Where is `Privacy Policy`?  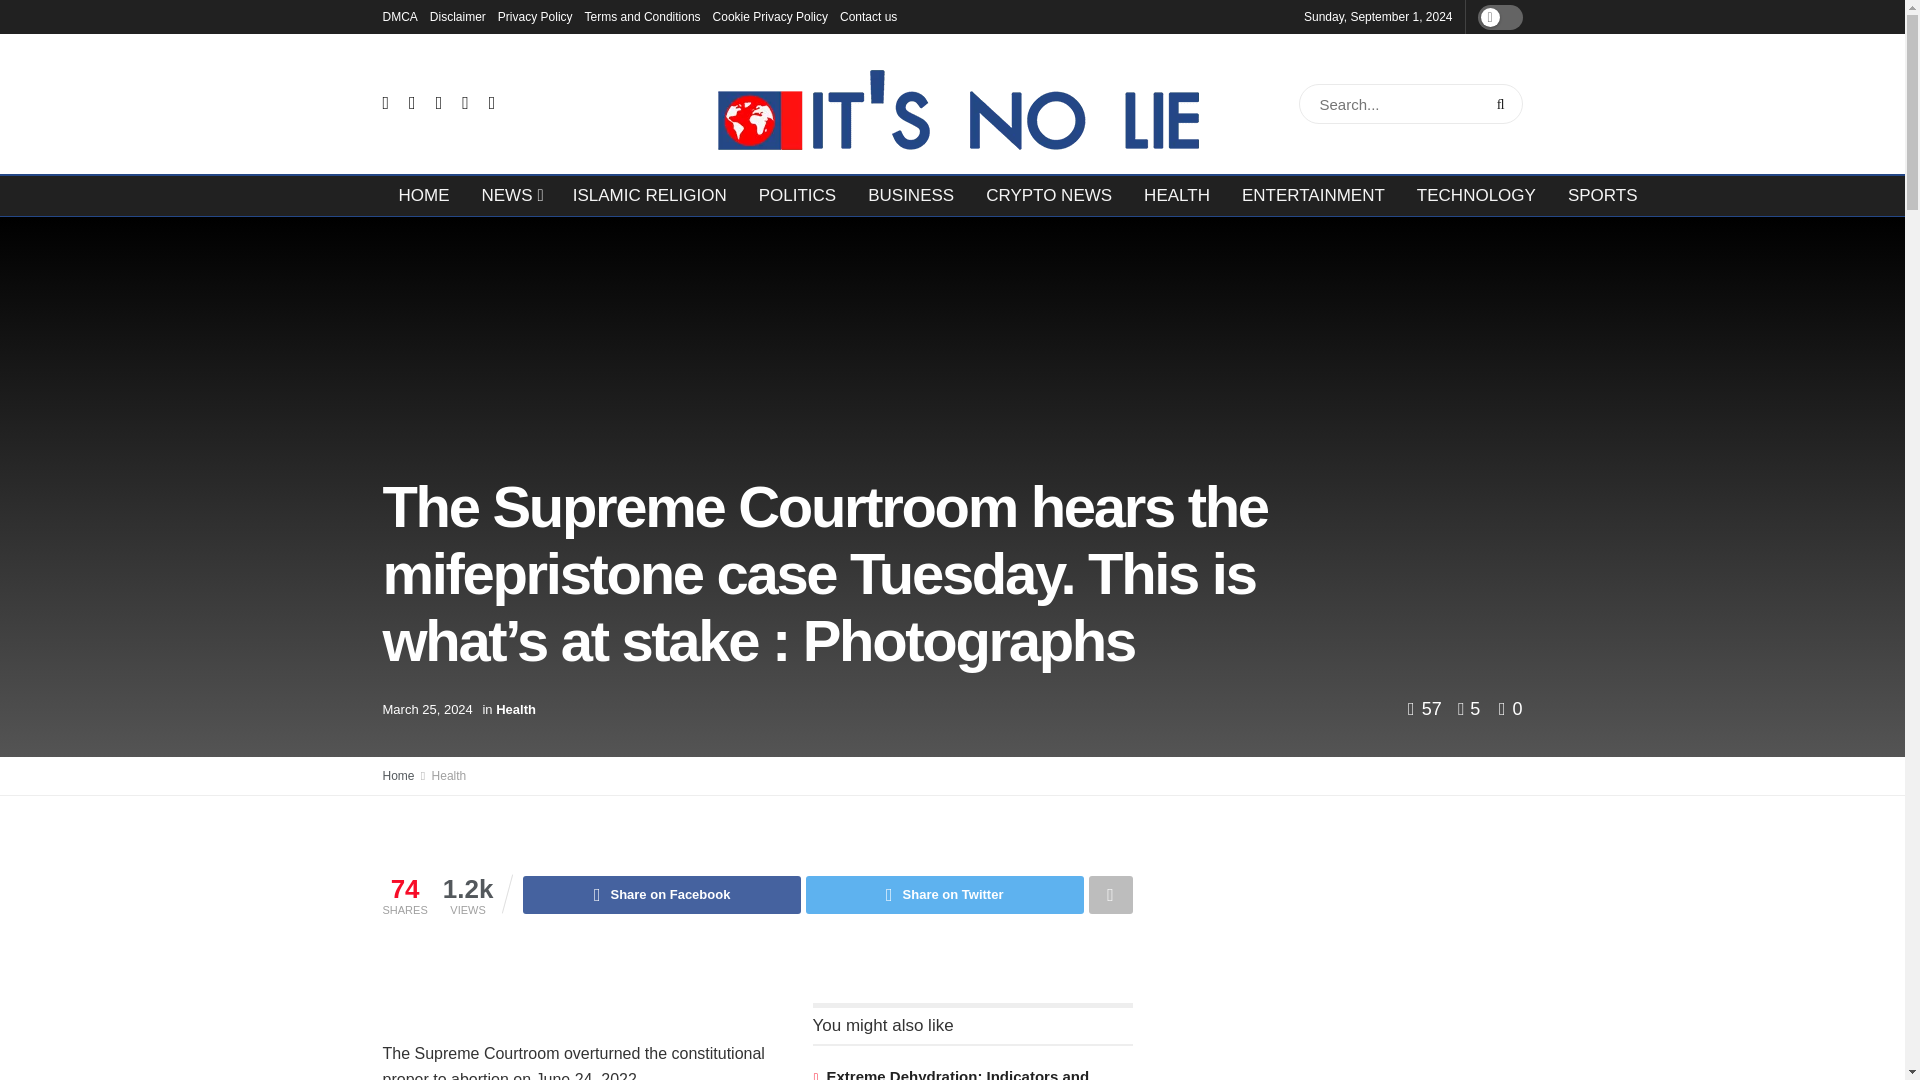
Privacy Policy is located at coordinates (534, 16).